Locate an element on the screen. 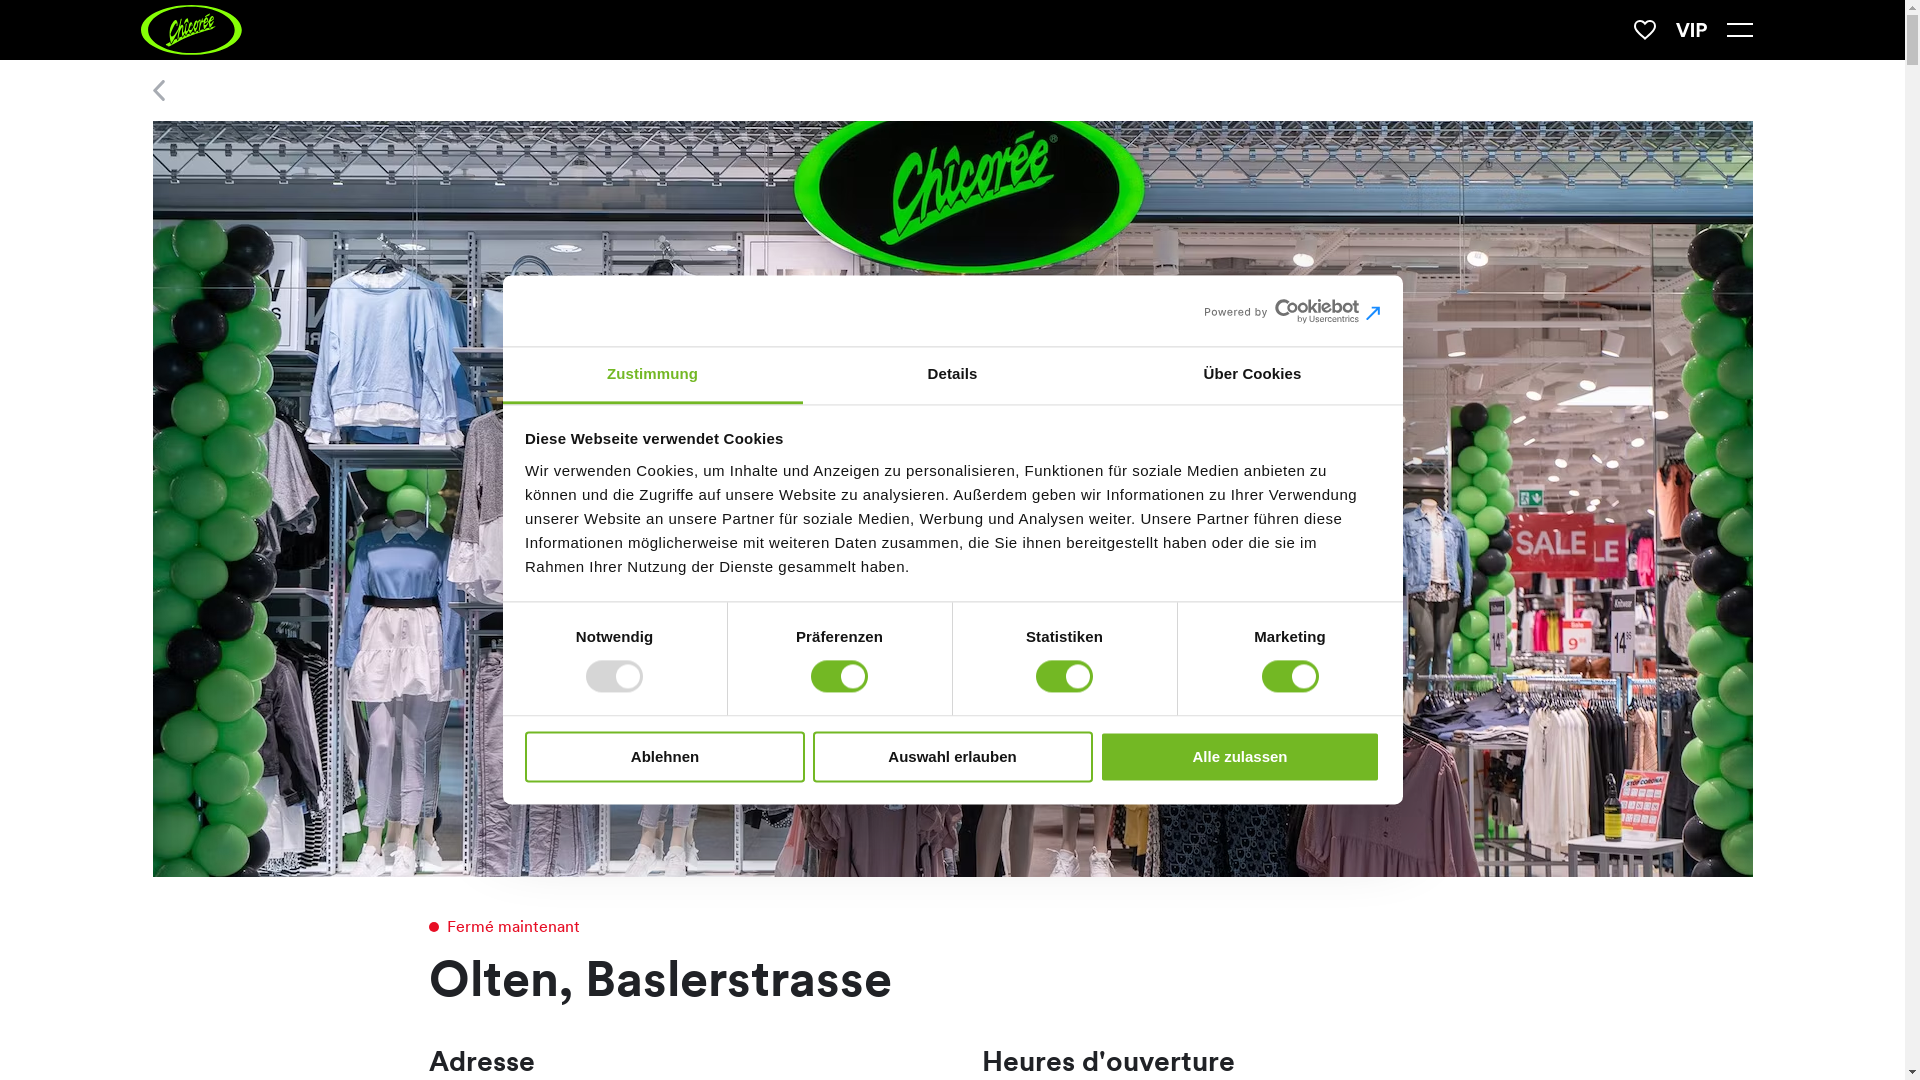 The image size is (1920, 1080). Alle zulassen is located at coordinates (1240, 756).